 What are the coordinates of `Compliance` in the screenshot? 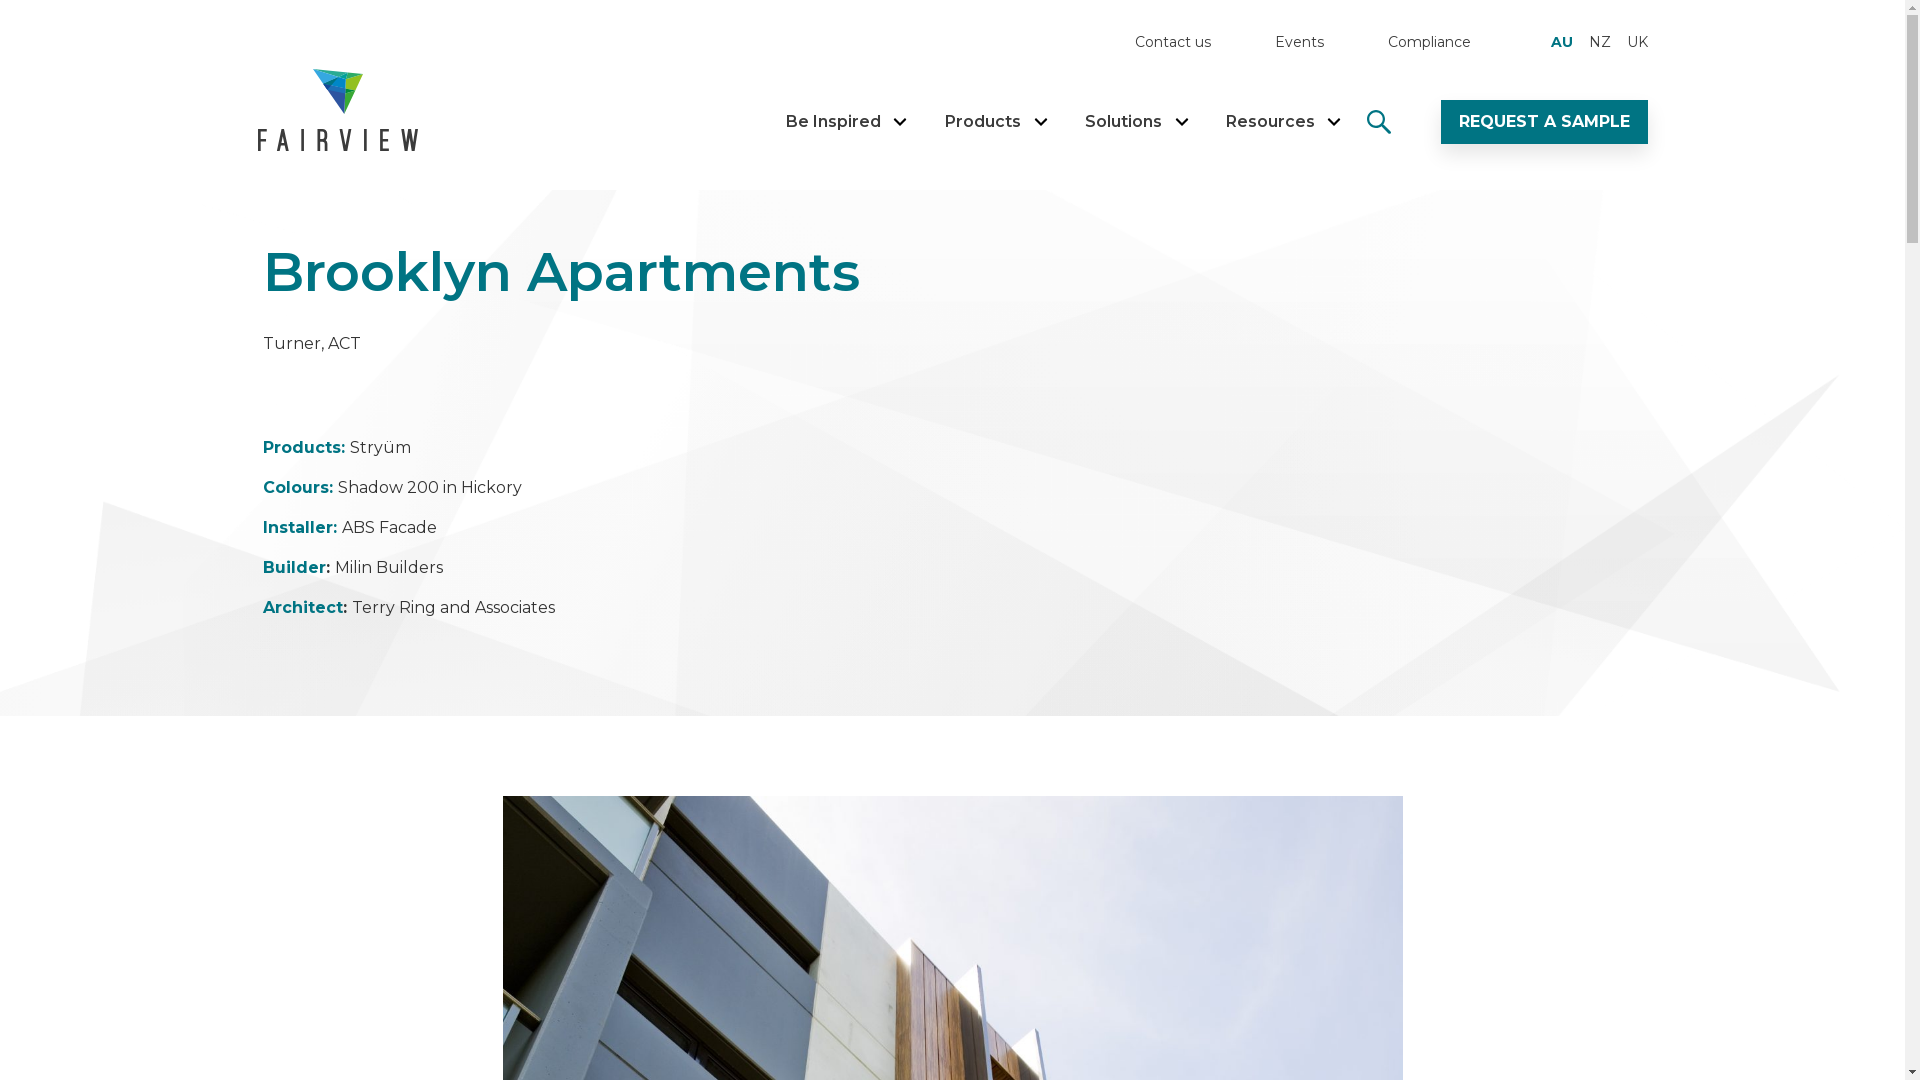 It's located at (1430, 42).